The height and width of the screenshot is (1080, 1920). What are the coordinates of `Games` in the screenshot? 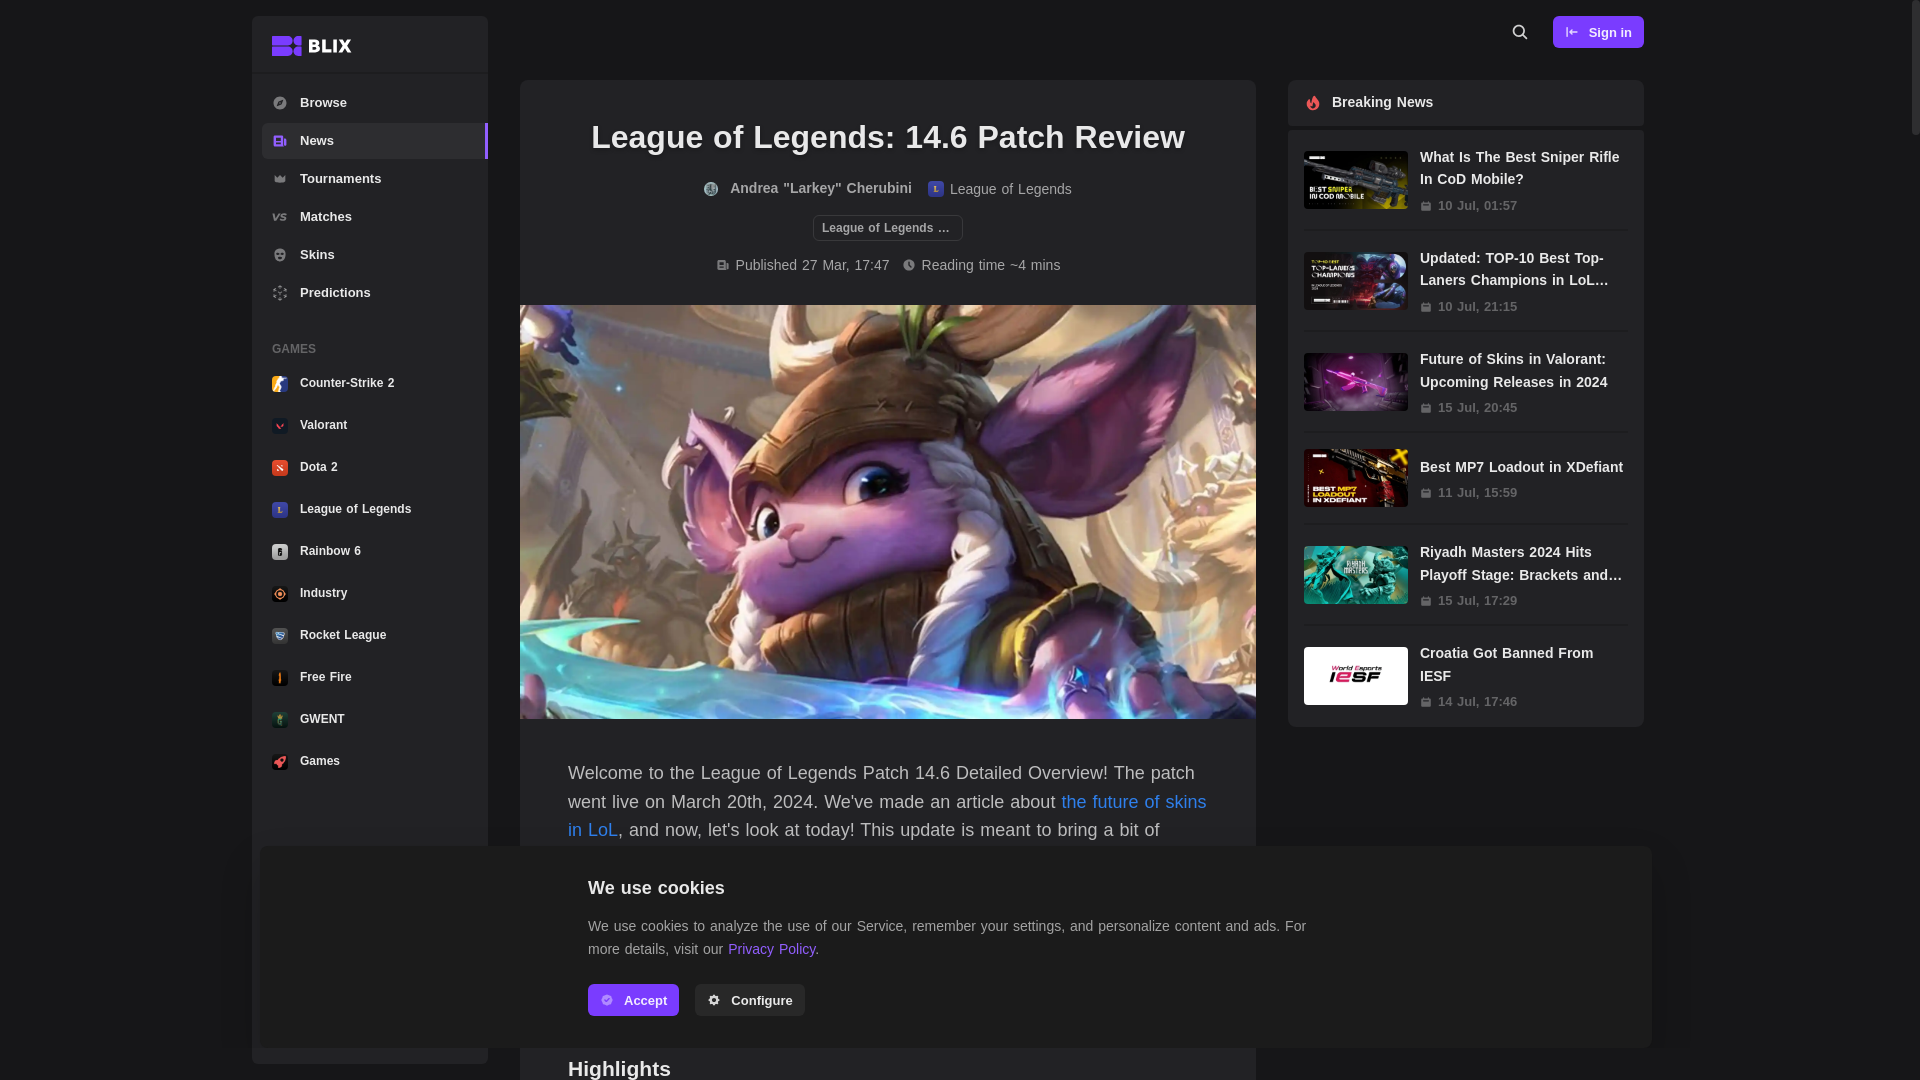 It's located at (1598, 32).